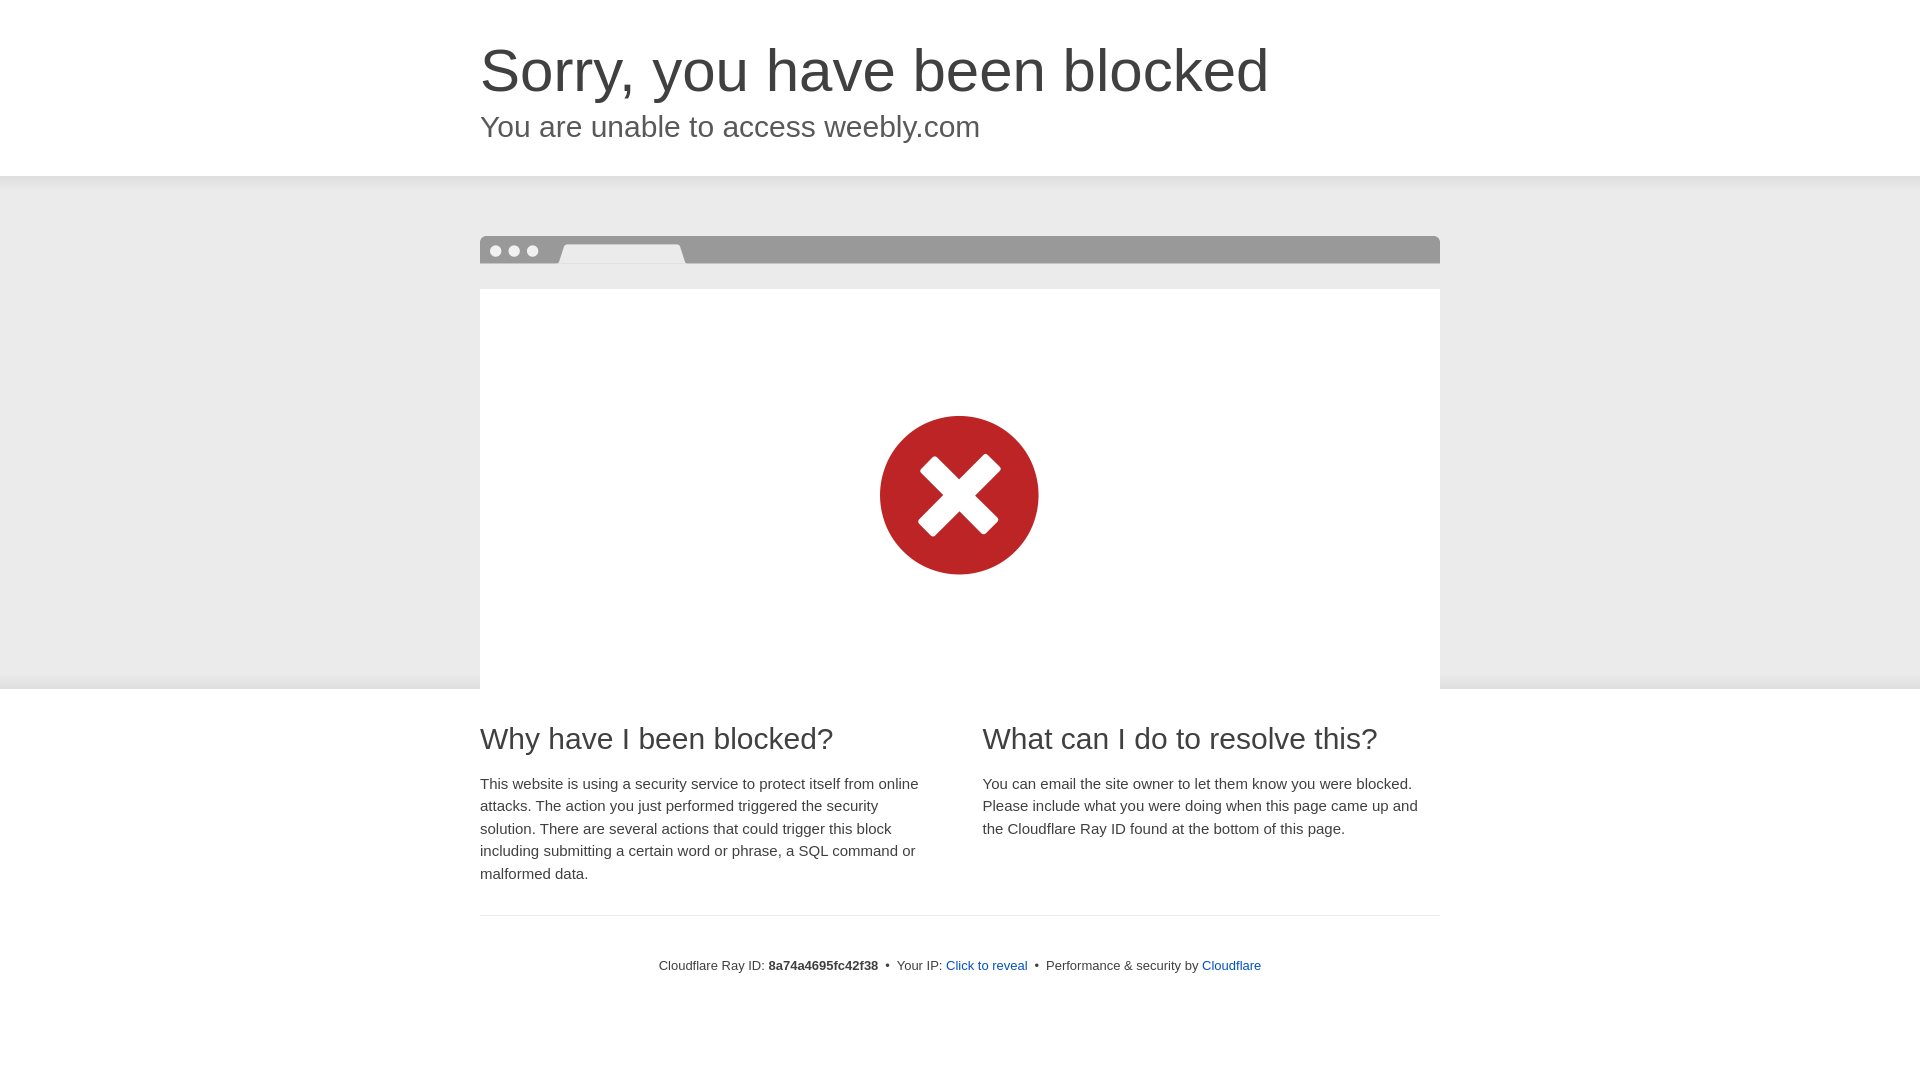 This screenshot has width=1920, height=1080. What do you see at coordinates (986, 966) in the screenshot?
I see `Click to reveal` at bounding box center [986, 966].